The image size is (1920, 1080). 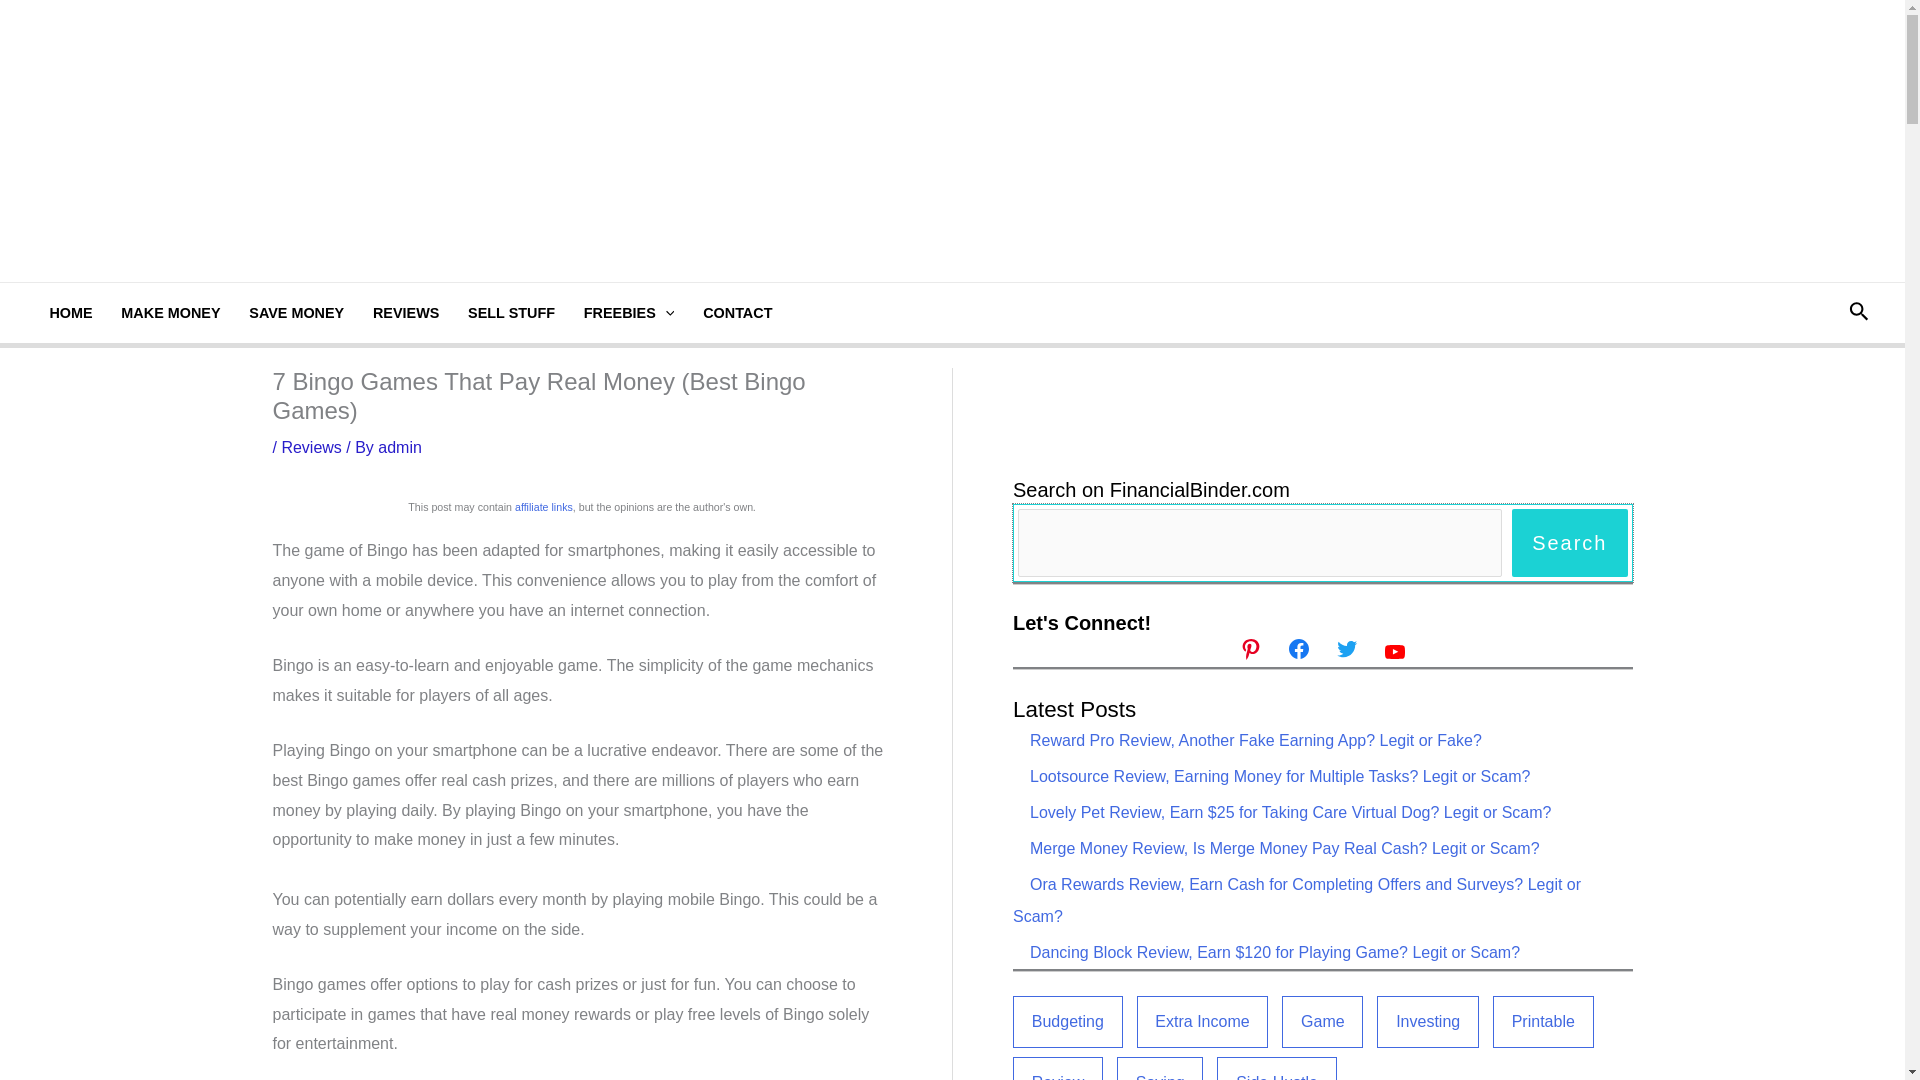 I want to click on SELL STUFF, so click(x=512, y=312).